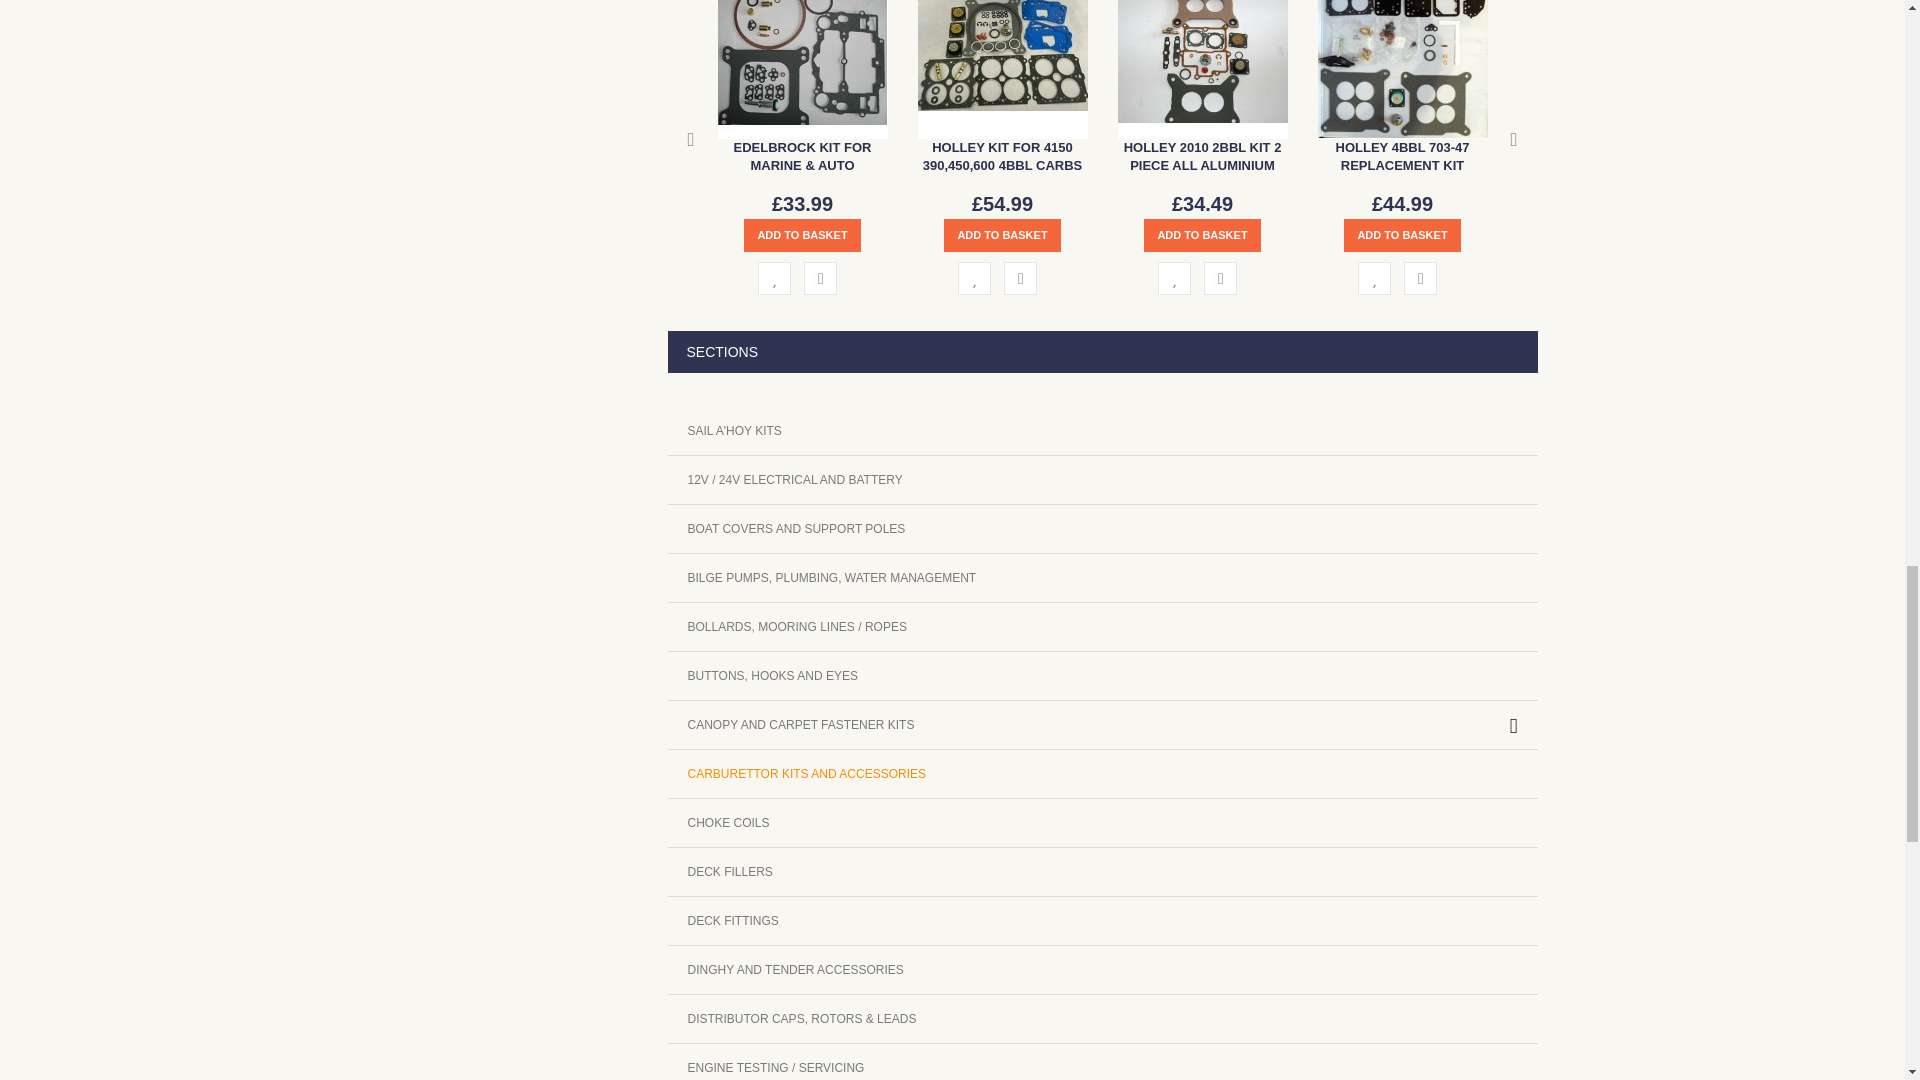 The image size is (1920, 1080). What do you see at coordinates (802, 235) in the screenshot?
I see `Add to Basket` at bounding box center [802, 235].